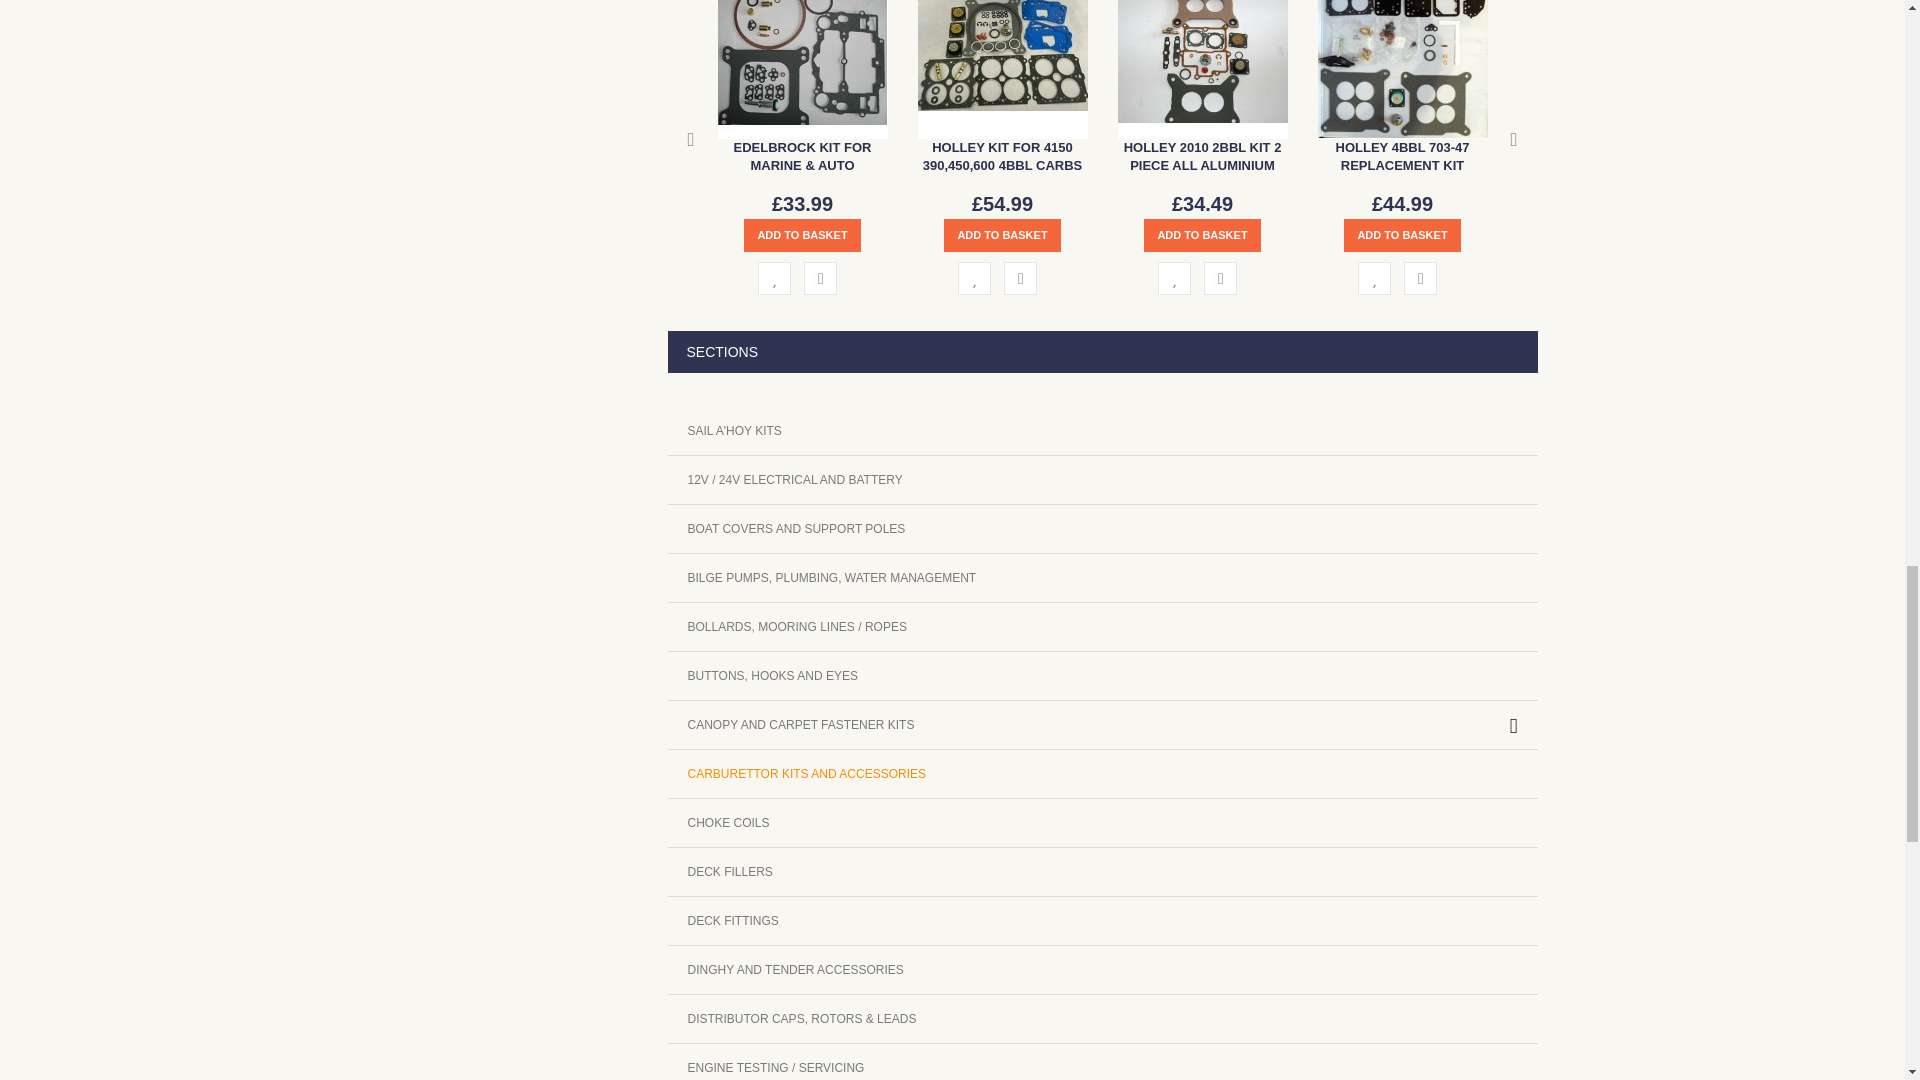 The image size is (1920, 1080). What do you see at coordinates (802, 235) in the screenshot?
I see `Add to Basket` at bounding box center [802, 235].